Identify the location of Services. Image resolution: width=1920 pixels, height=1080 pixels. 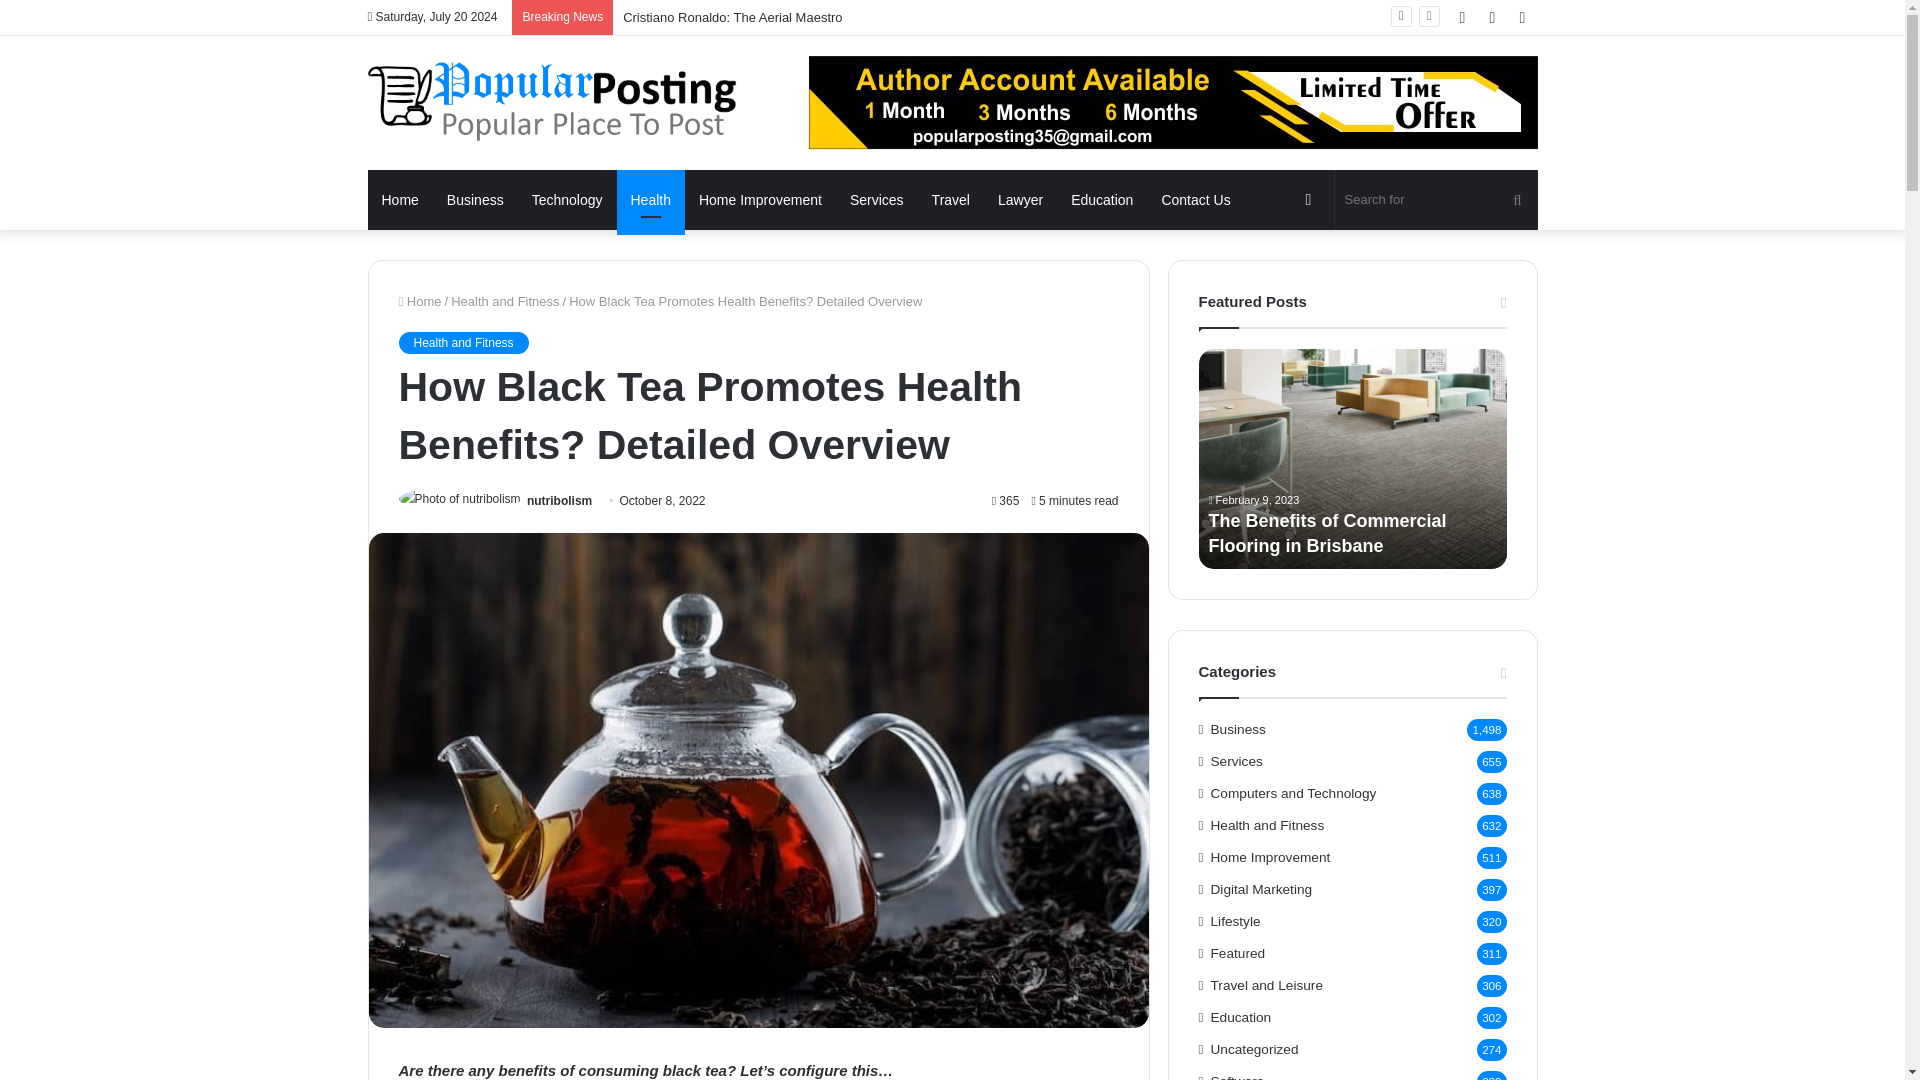
(876, 200).